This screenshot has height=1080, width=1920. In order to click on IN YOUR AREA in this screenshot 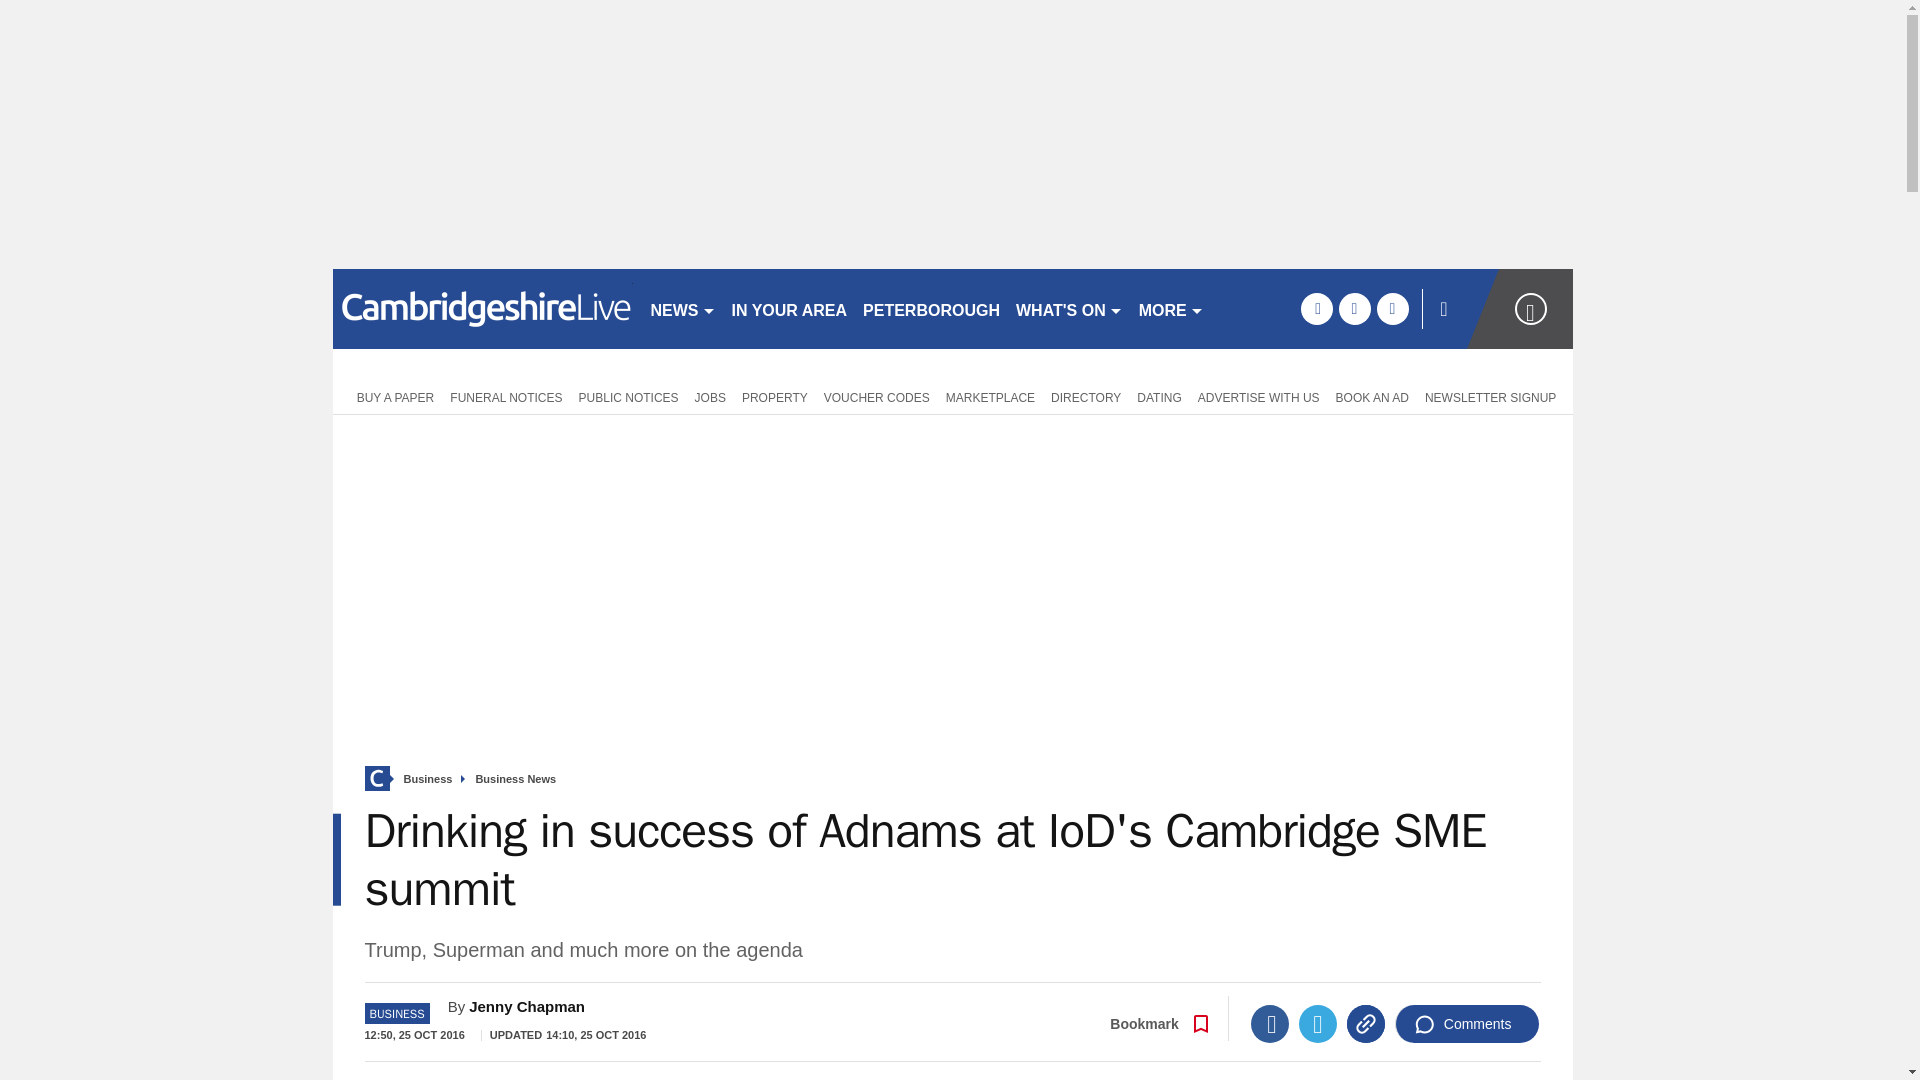, I will do `click(790, 308)`.